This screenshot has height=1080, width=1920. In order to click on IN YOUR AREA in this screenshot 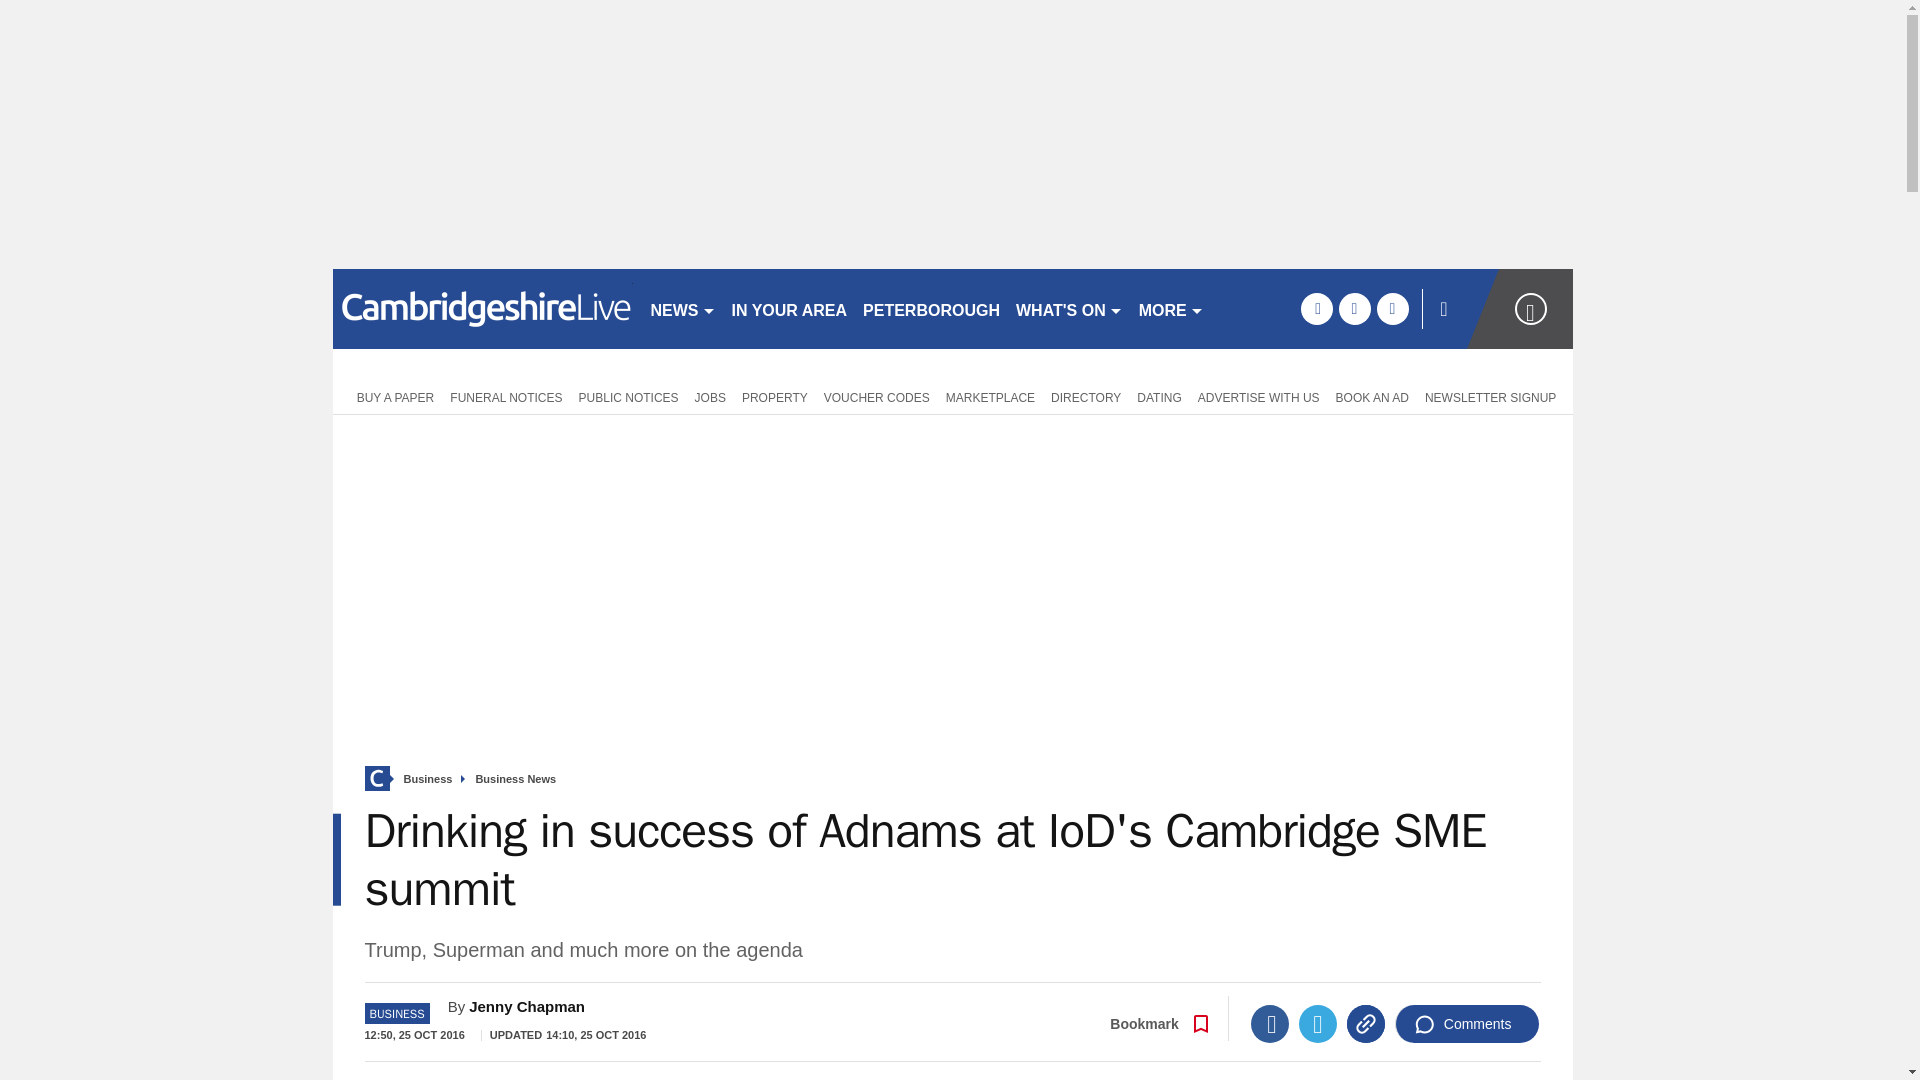, I will do `click(790, 308)`.